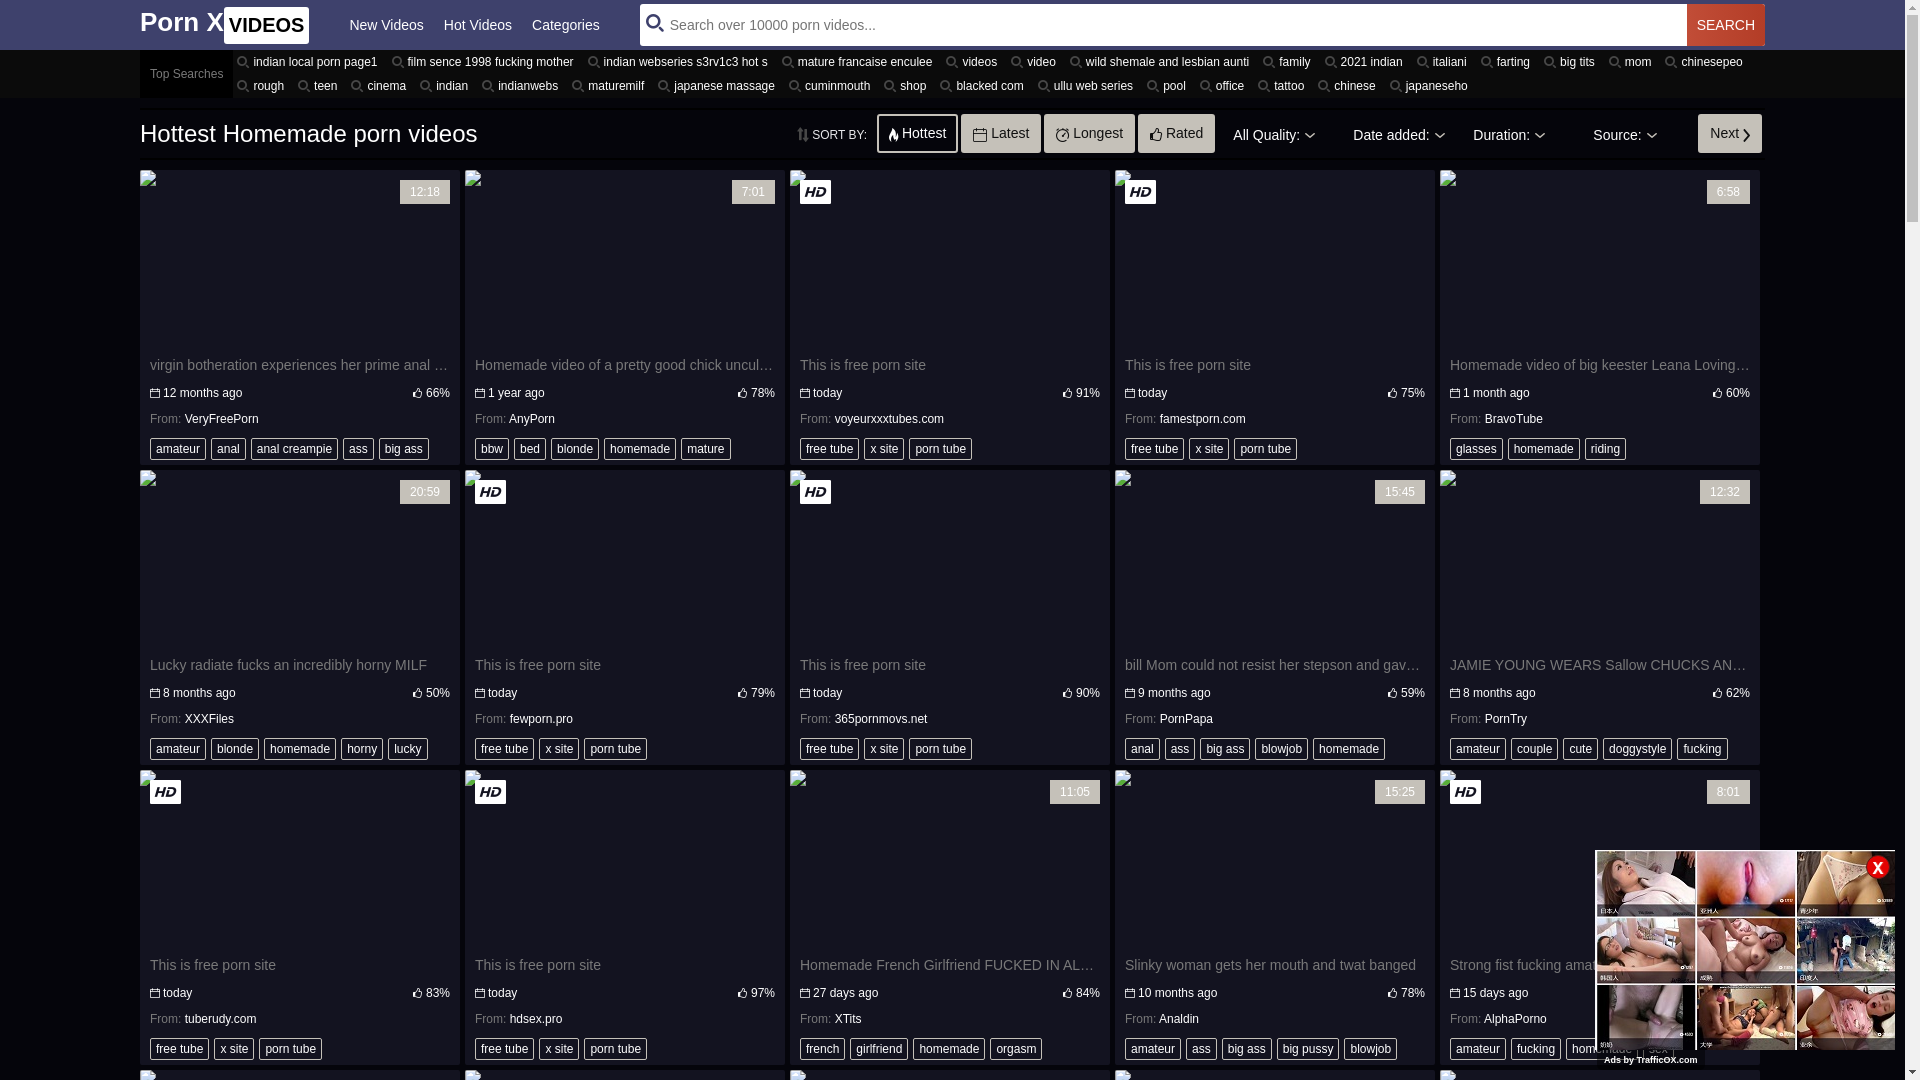 The image size is (1920, 1080). What do you see at coordinates (879, 1049) in the screenshot?
I see `girlfriend` at bounding box center [879, 1049].